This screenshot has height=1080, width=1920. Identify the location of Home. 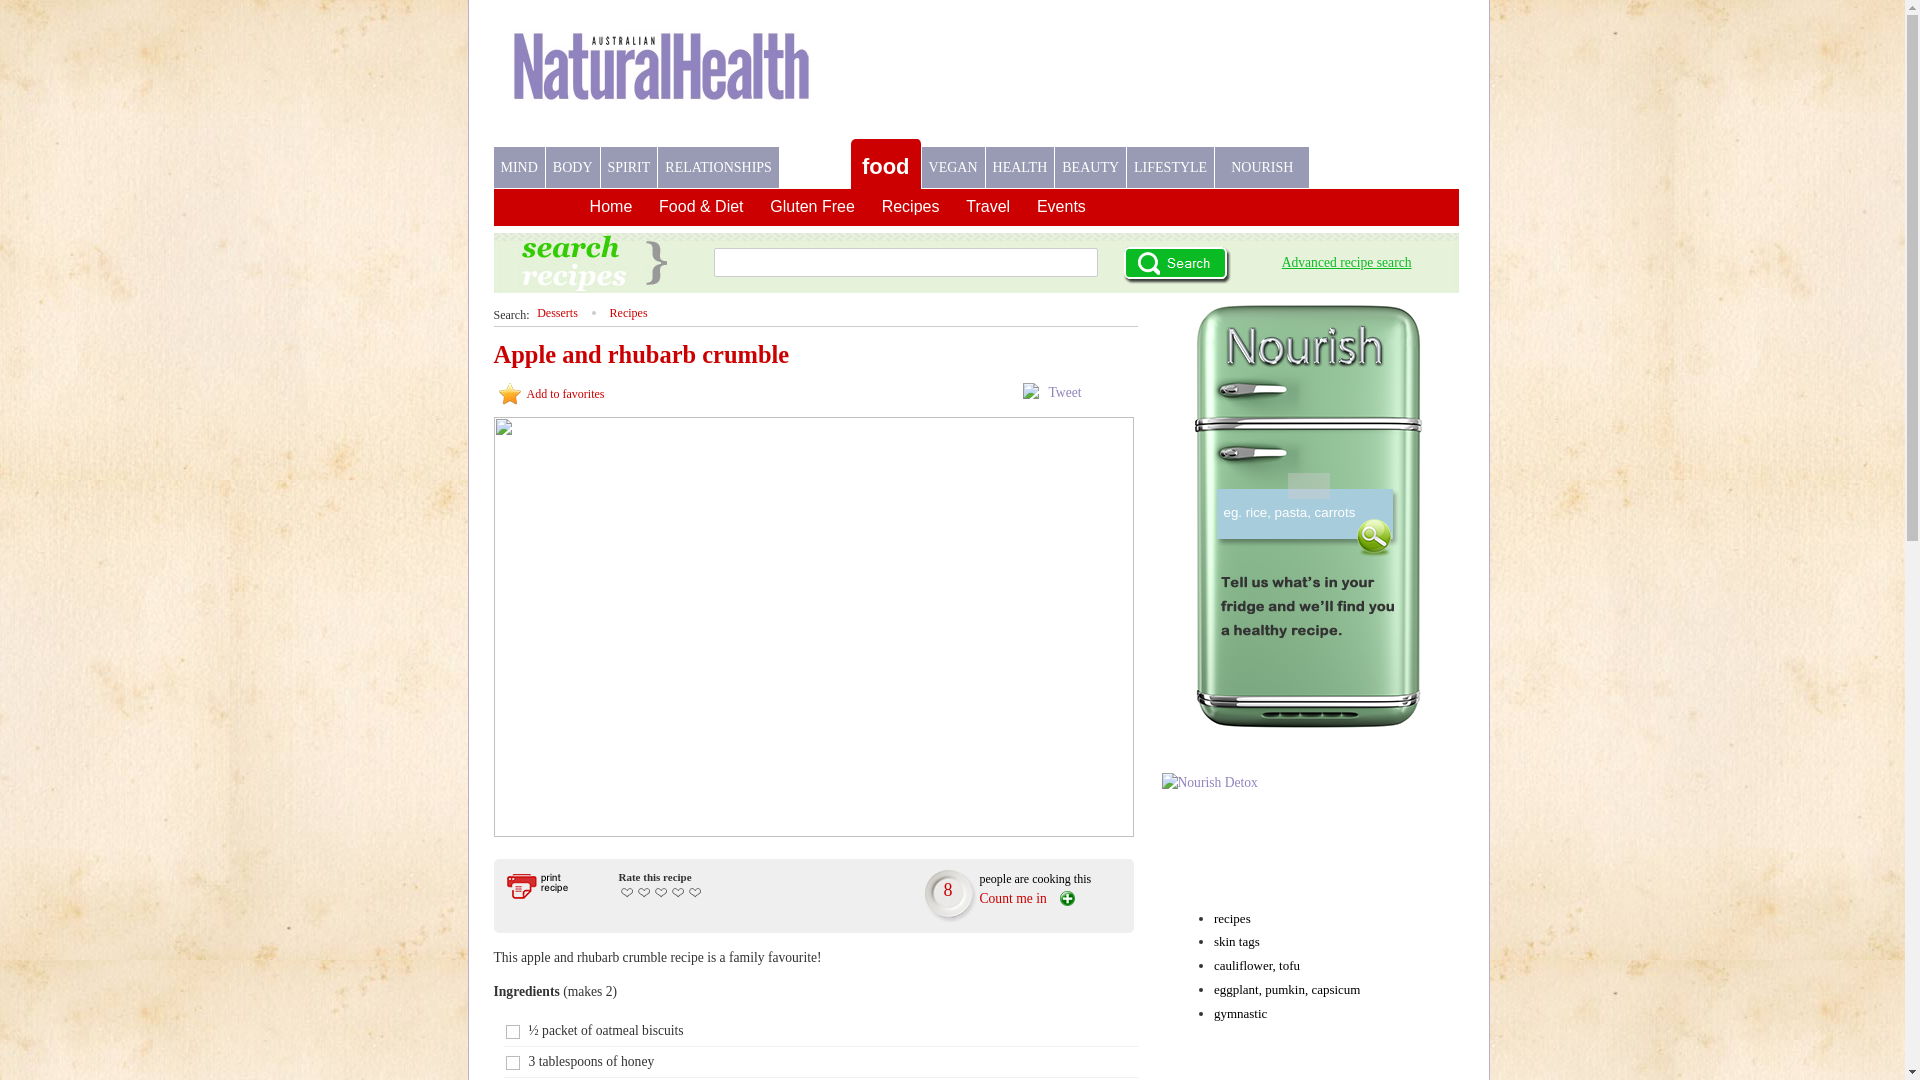
(612, 210).